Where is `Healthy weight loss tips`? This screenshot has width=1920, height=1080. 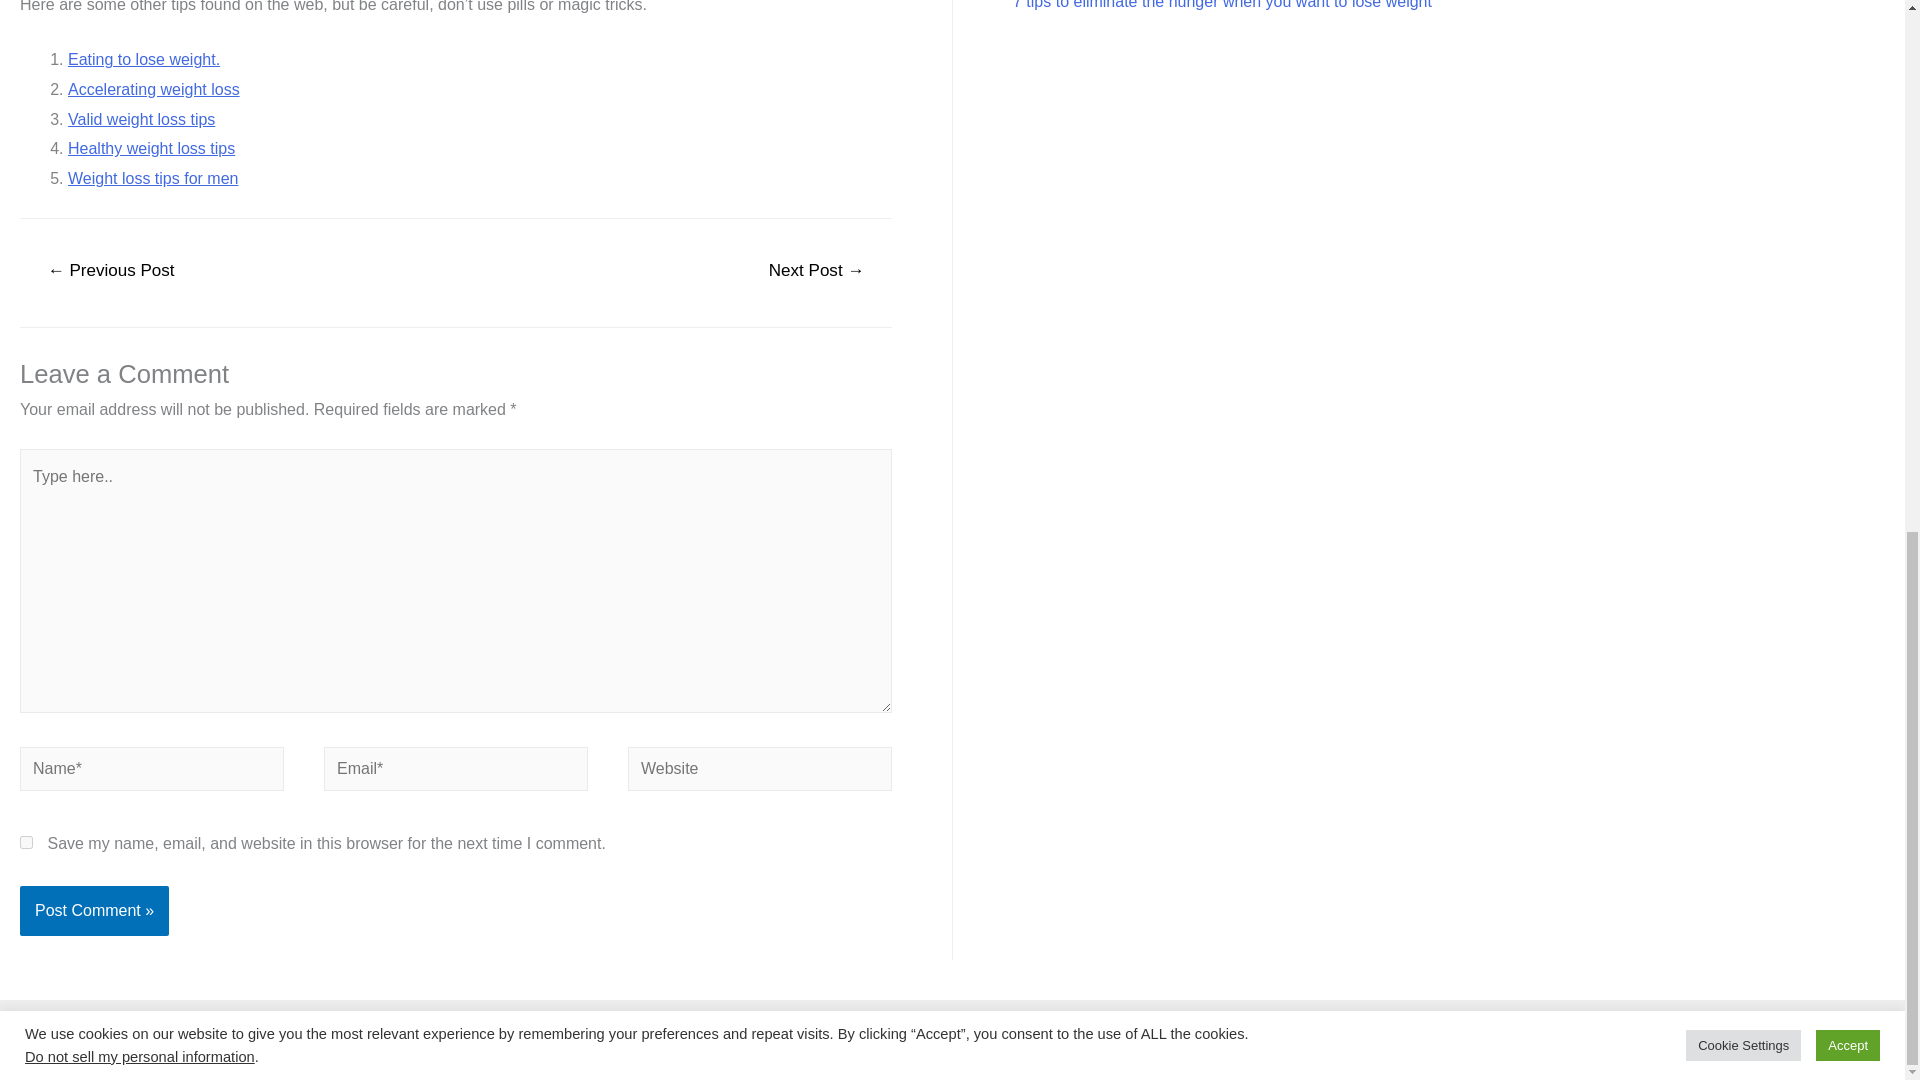
Healthy weight loss tips is located at coordinates (150, 148).